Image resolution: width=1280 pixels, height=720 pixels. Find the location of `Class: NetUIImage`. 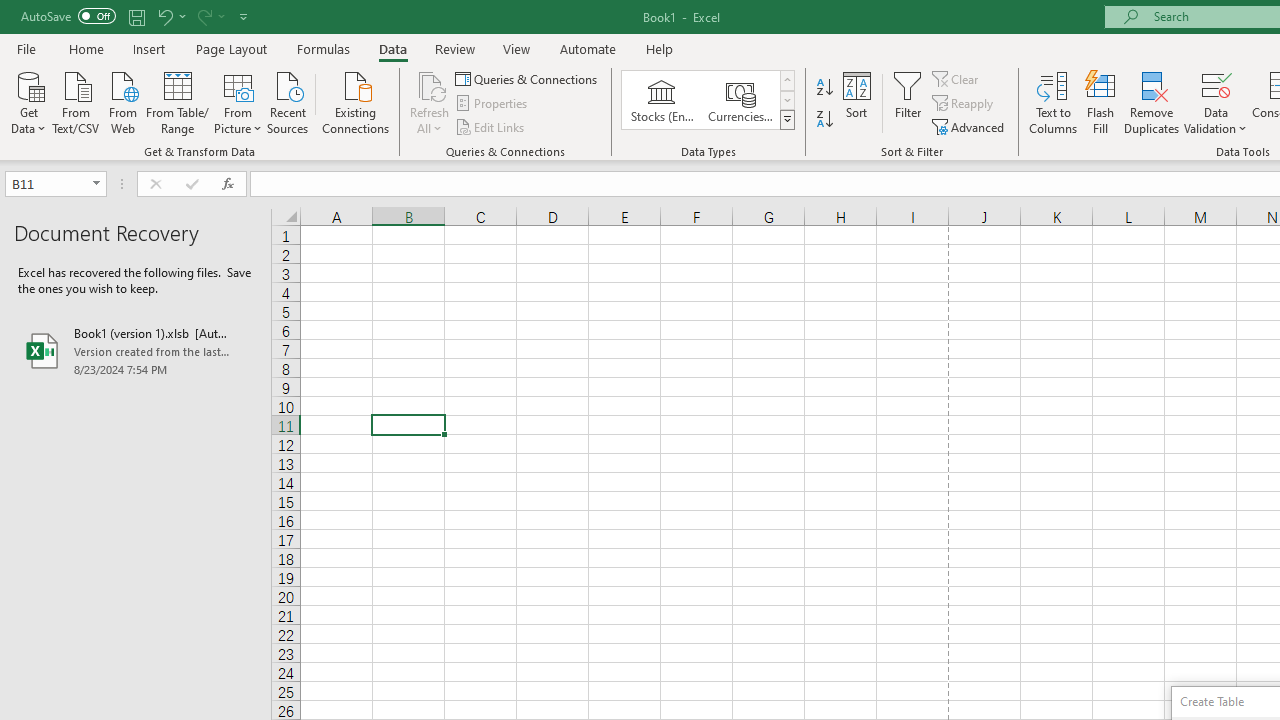

Class: NetUIImage is located at coordinates (788, 119).